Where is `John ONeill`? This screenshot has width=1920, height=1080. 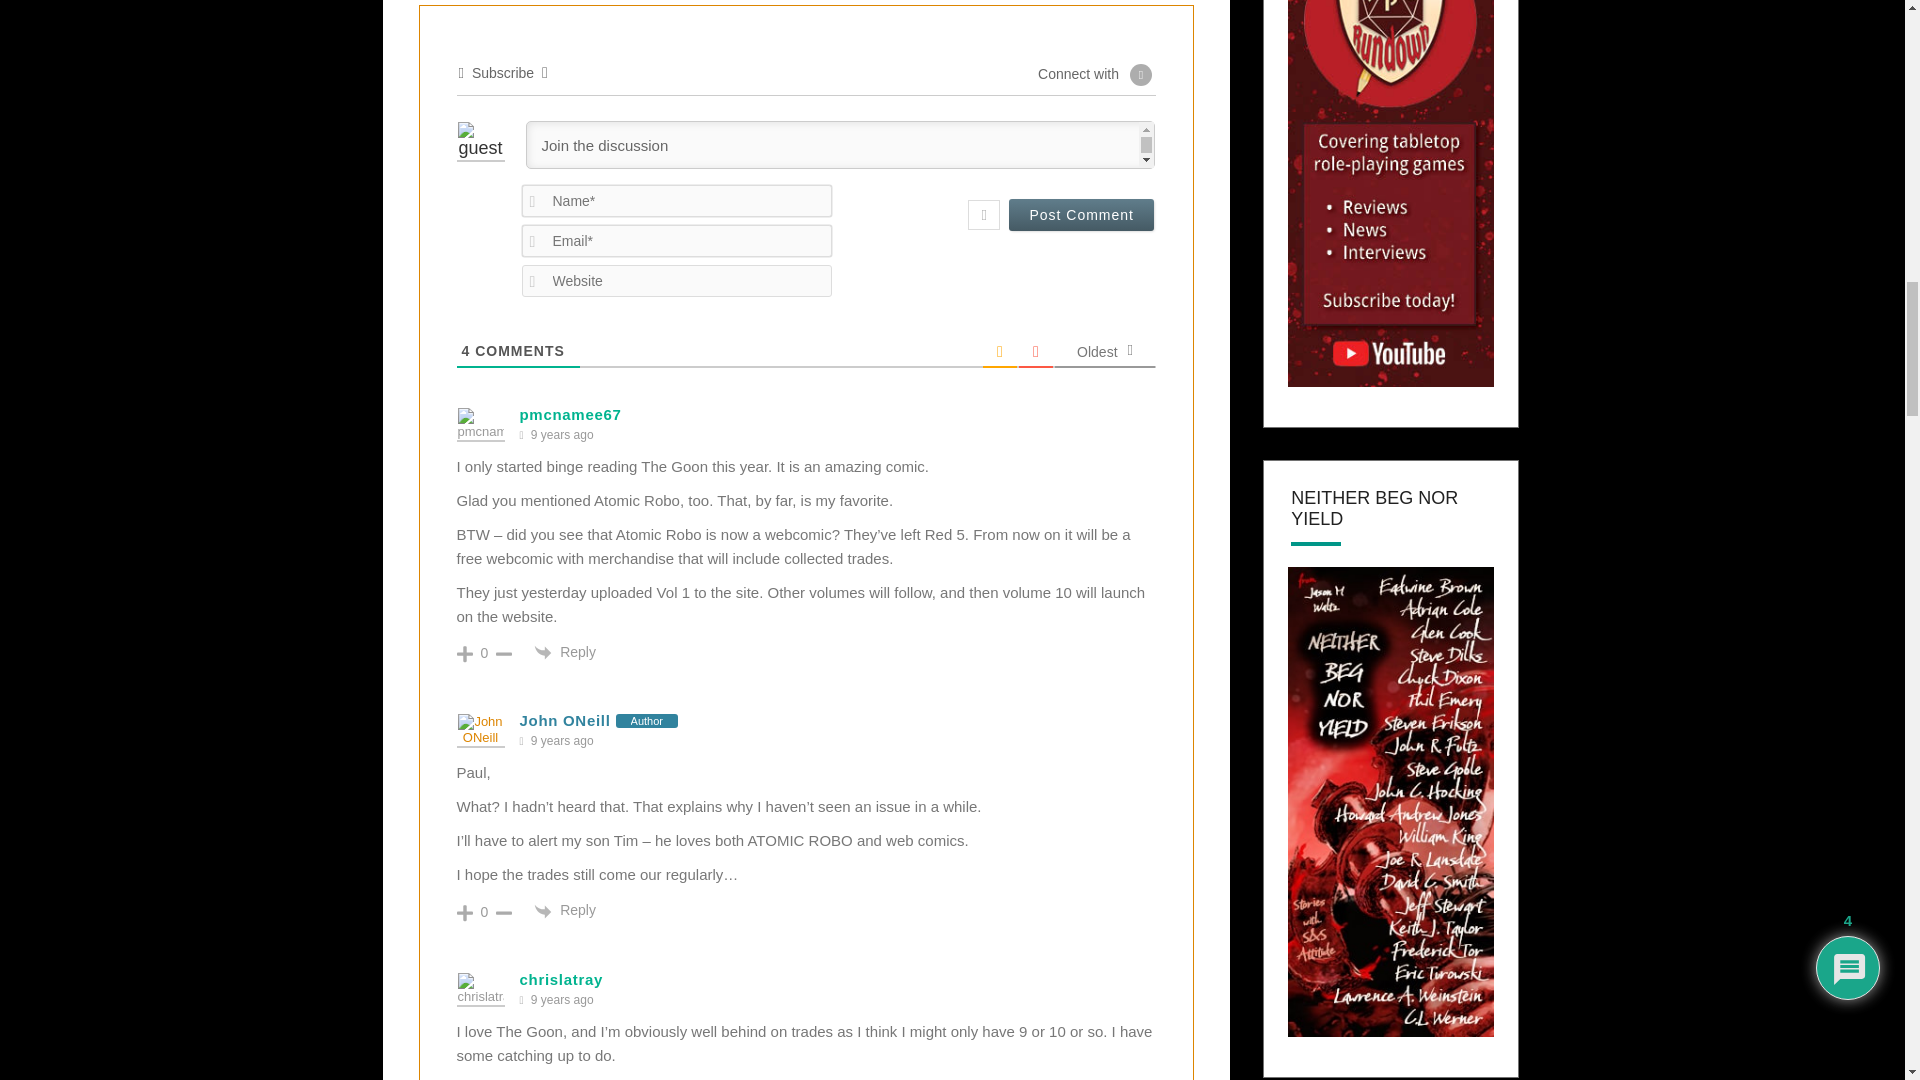
John ONeill is located at coordinates (565, 720).